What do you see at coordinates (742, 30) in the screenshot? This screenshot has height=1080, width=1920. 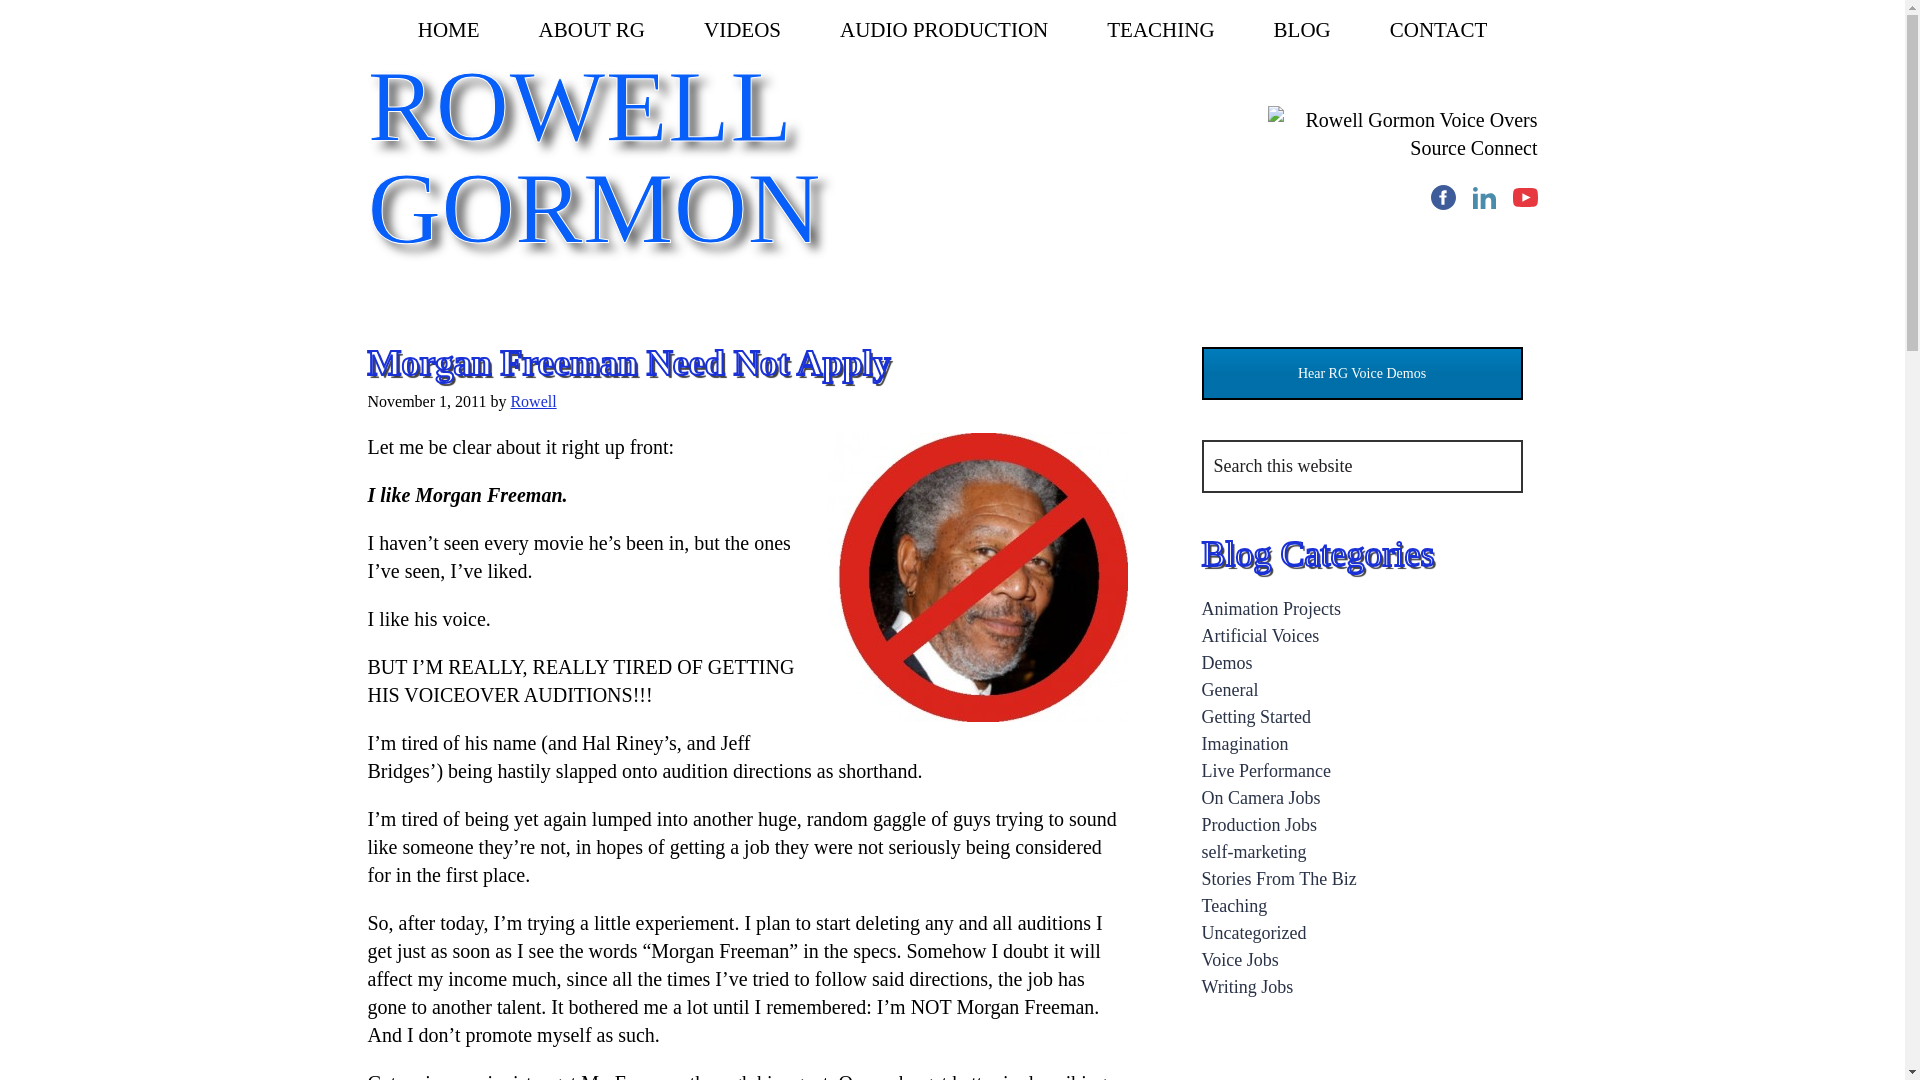 I see `VIDEOS` at bounding box center [742, 30].